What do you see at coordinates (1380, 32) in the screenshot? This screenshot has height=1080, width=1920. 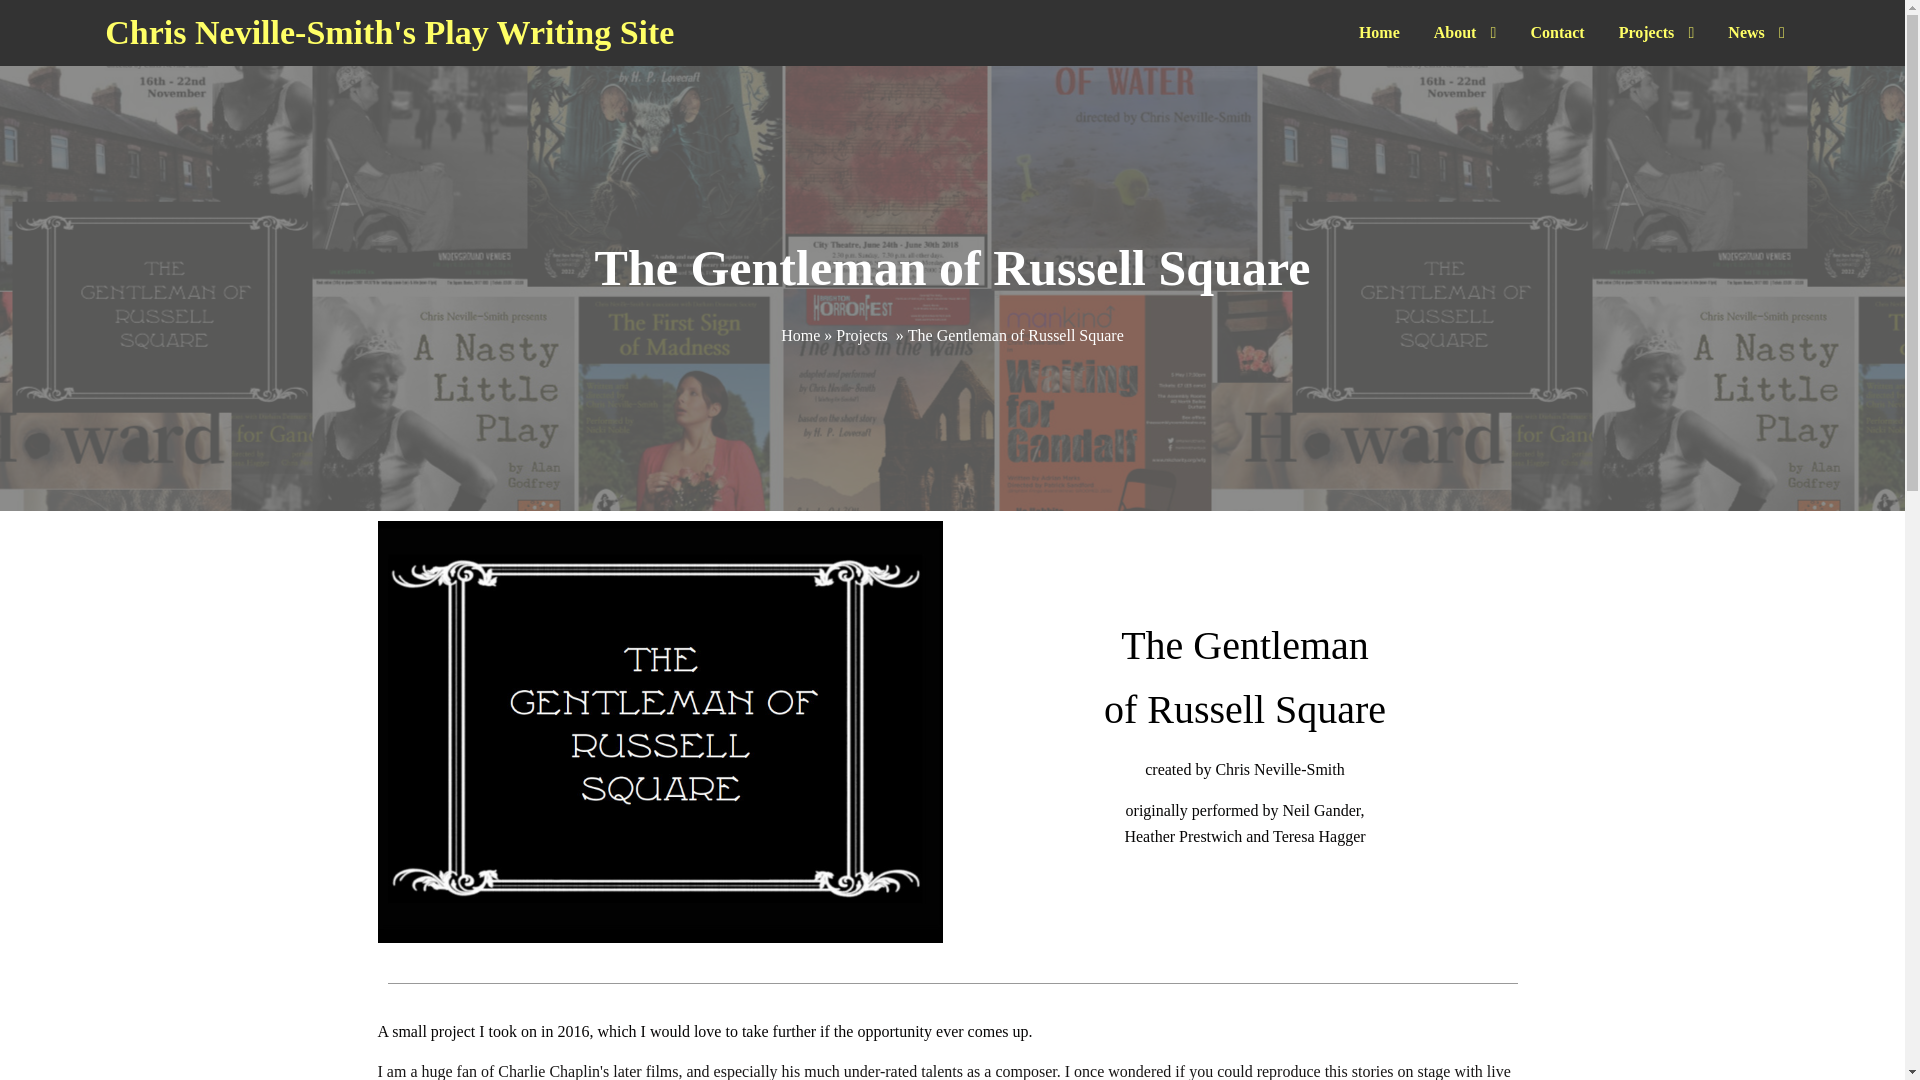 I see `Home` at bounding box center [1380, 32].